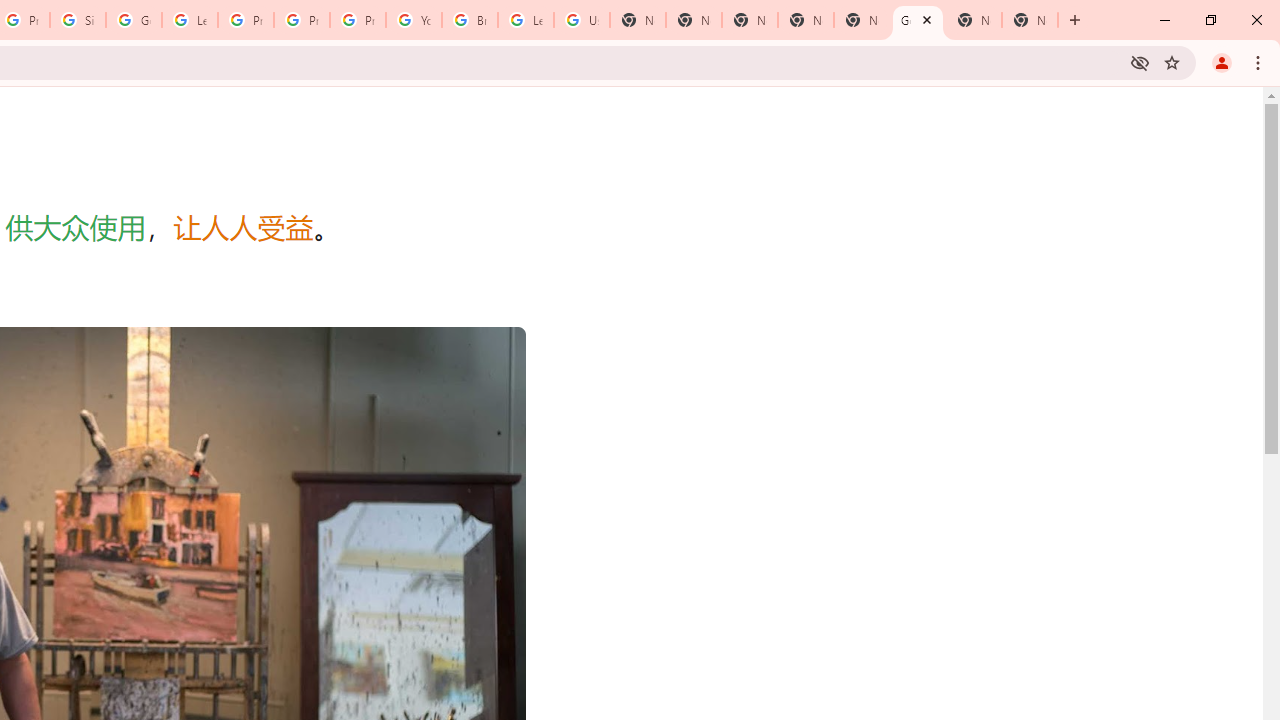  Describe the element at coordinates (78, 20) in the screenshot. I see `Sign in - Google Accounts` at that location.